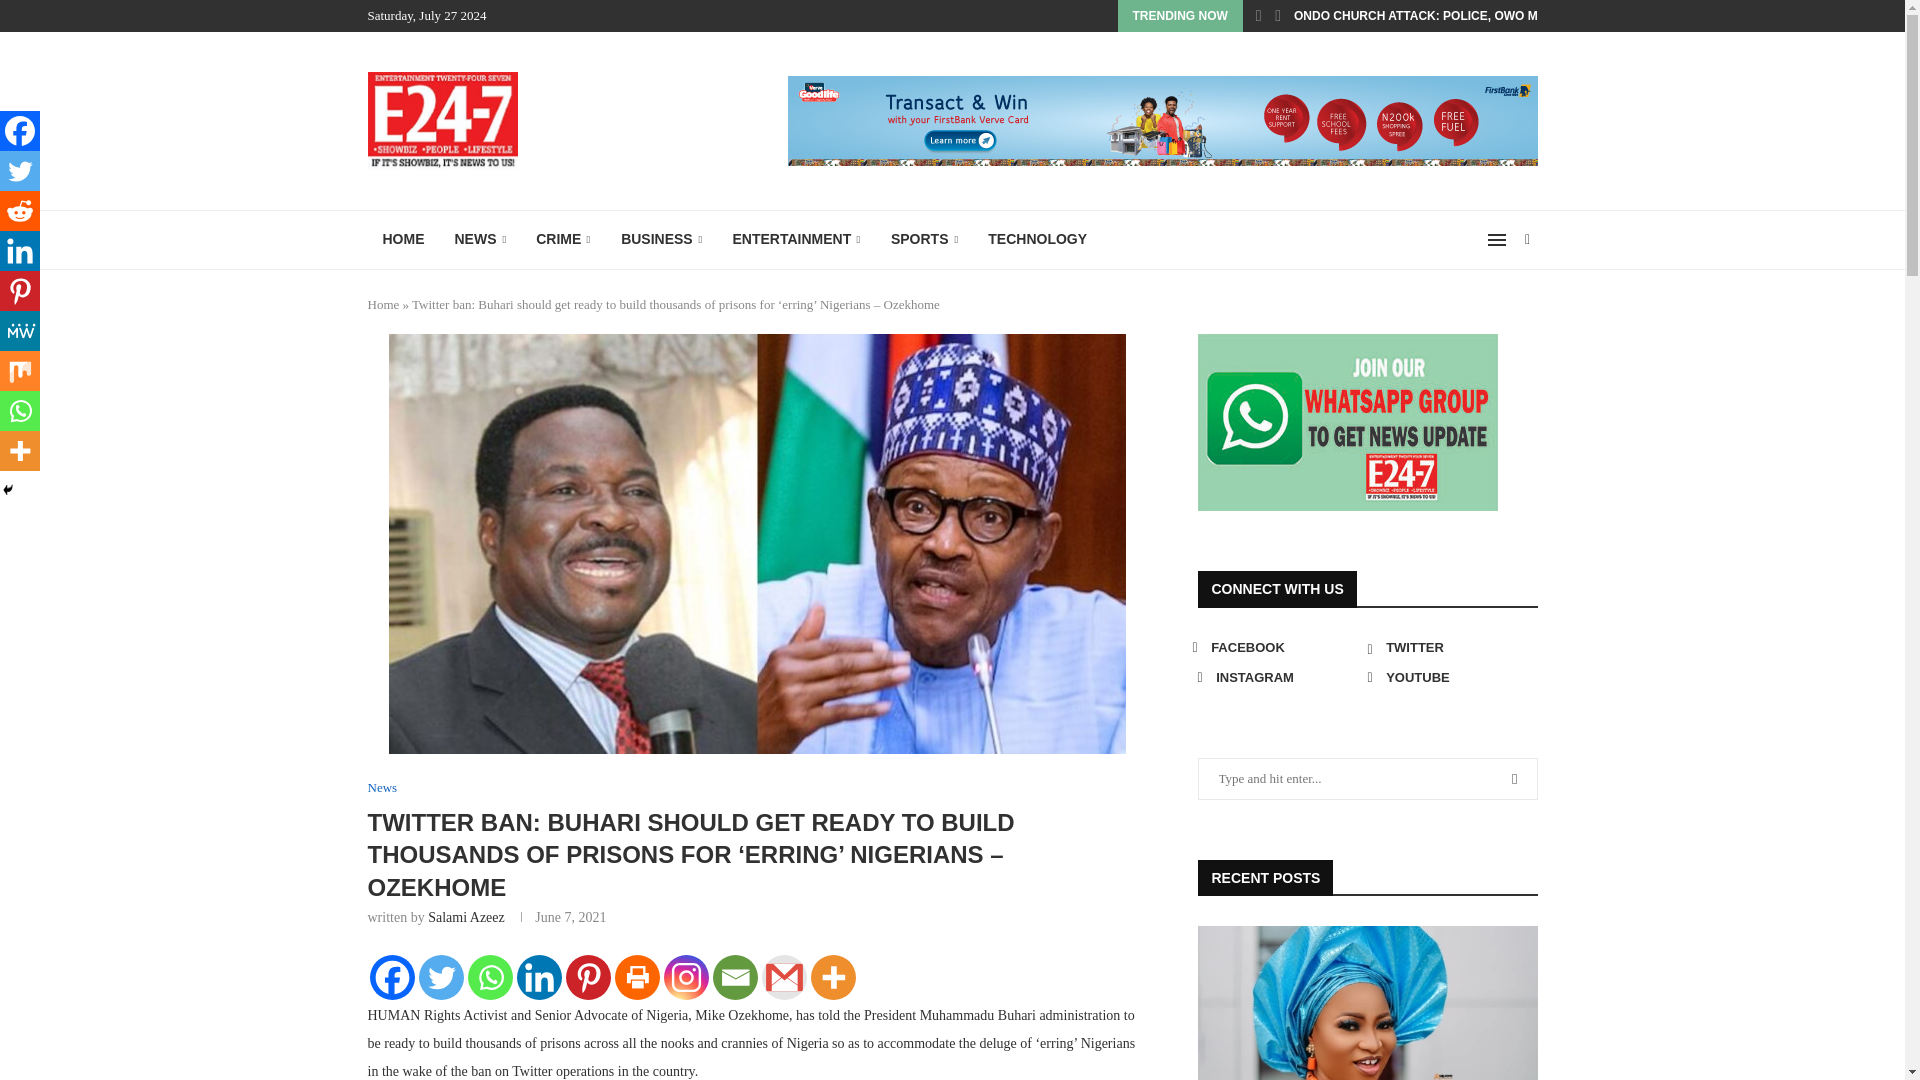  What do you see at coordinates (392, 977) in the screenshot?
I see `Facebook` at bounding box center [392, 977].